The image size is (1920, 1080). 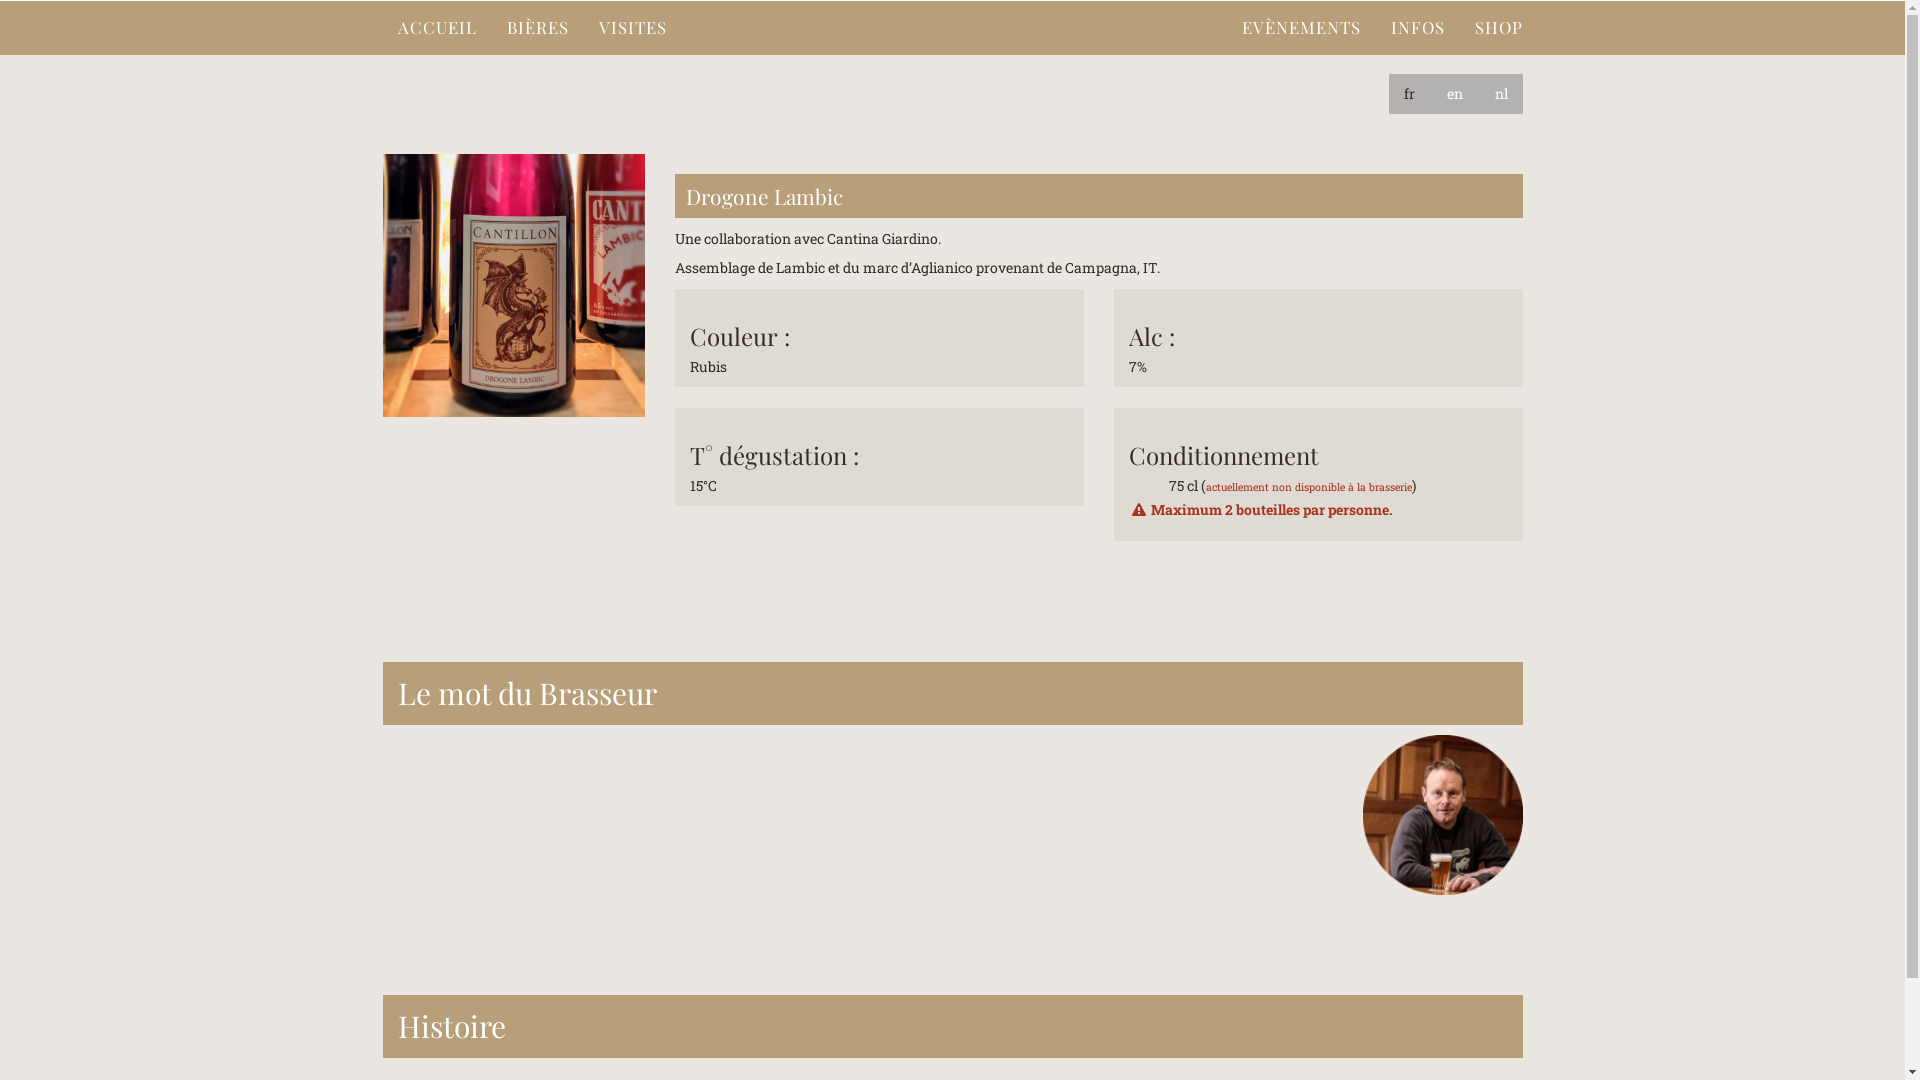 I want to click on INFOS, so click(x=1418, y=28).